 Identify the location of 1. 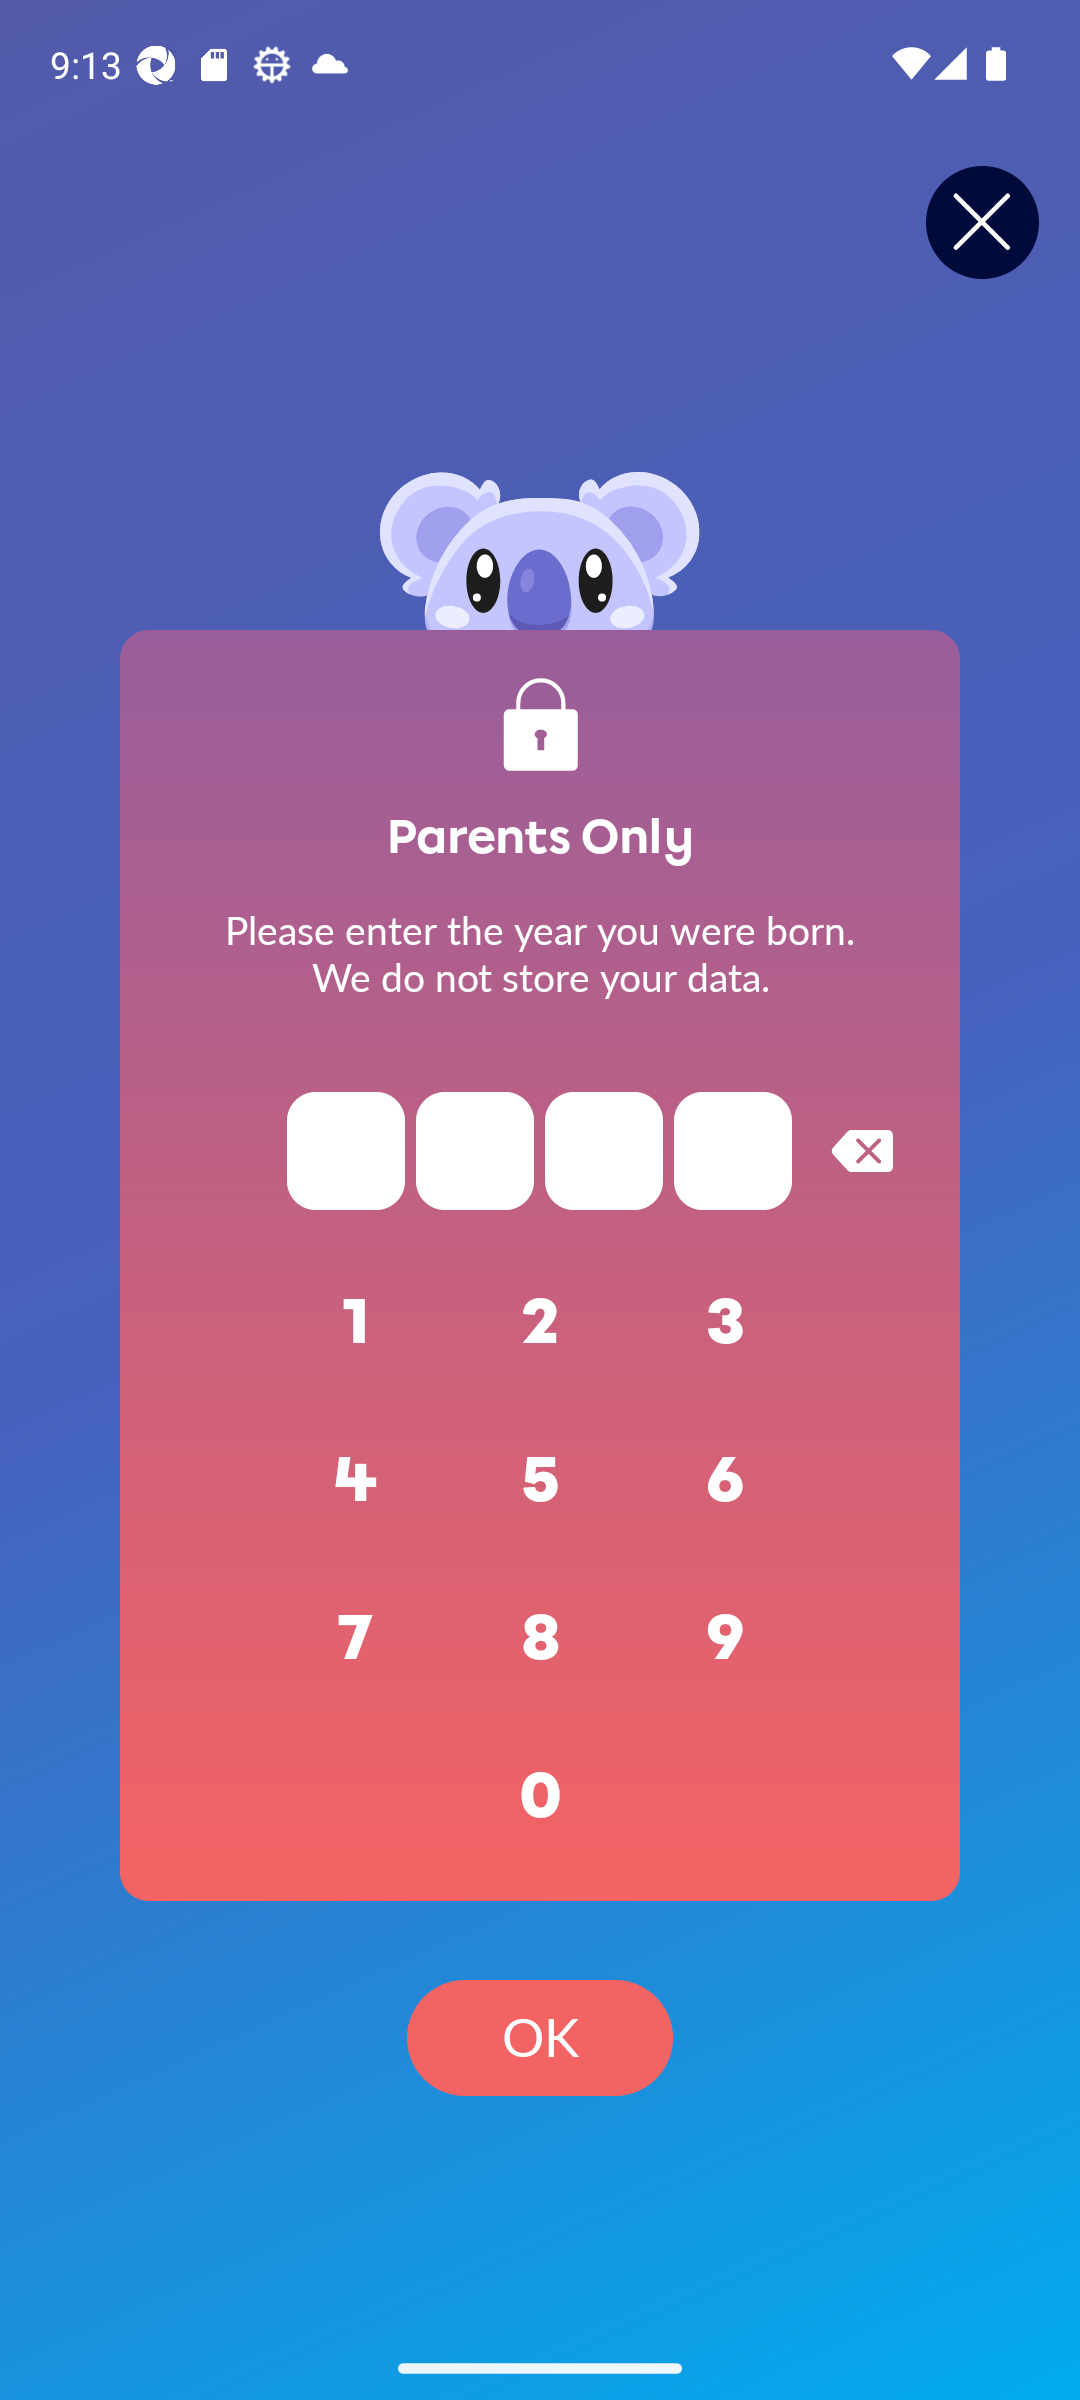
(356, 1322).